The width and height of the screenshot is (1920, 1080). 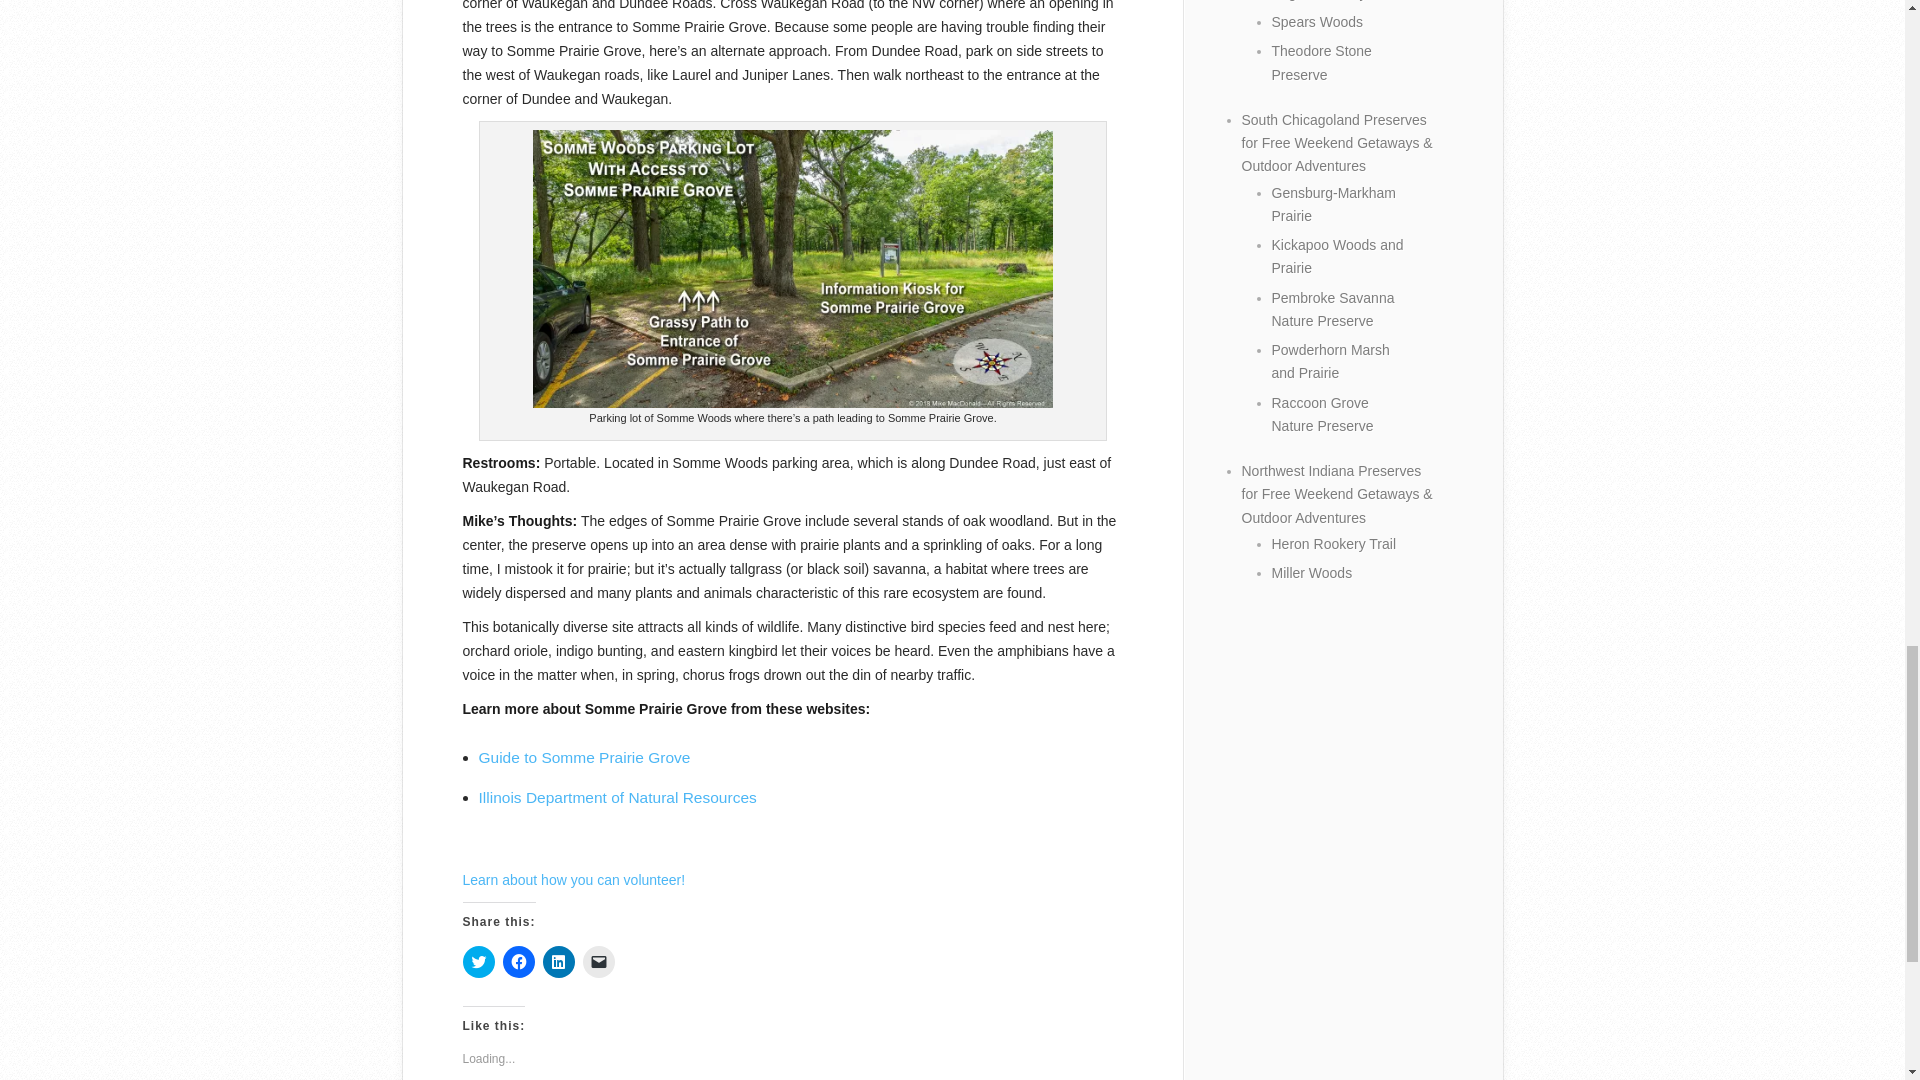 I want to click on Click to share on Facebook, so click(x=517, y=962).